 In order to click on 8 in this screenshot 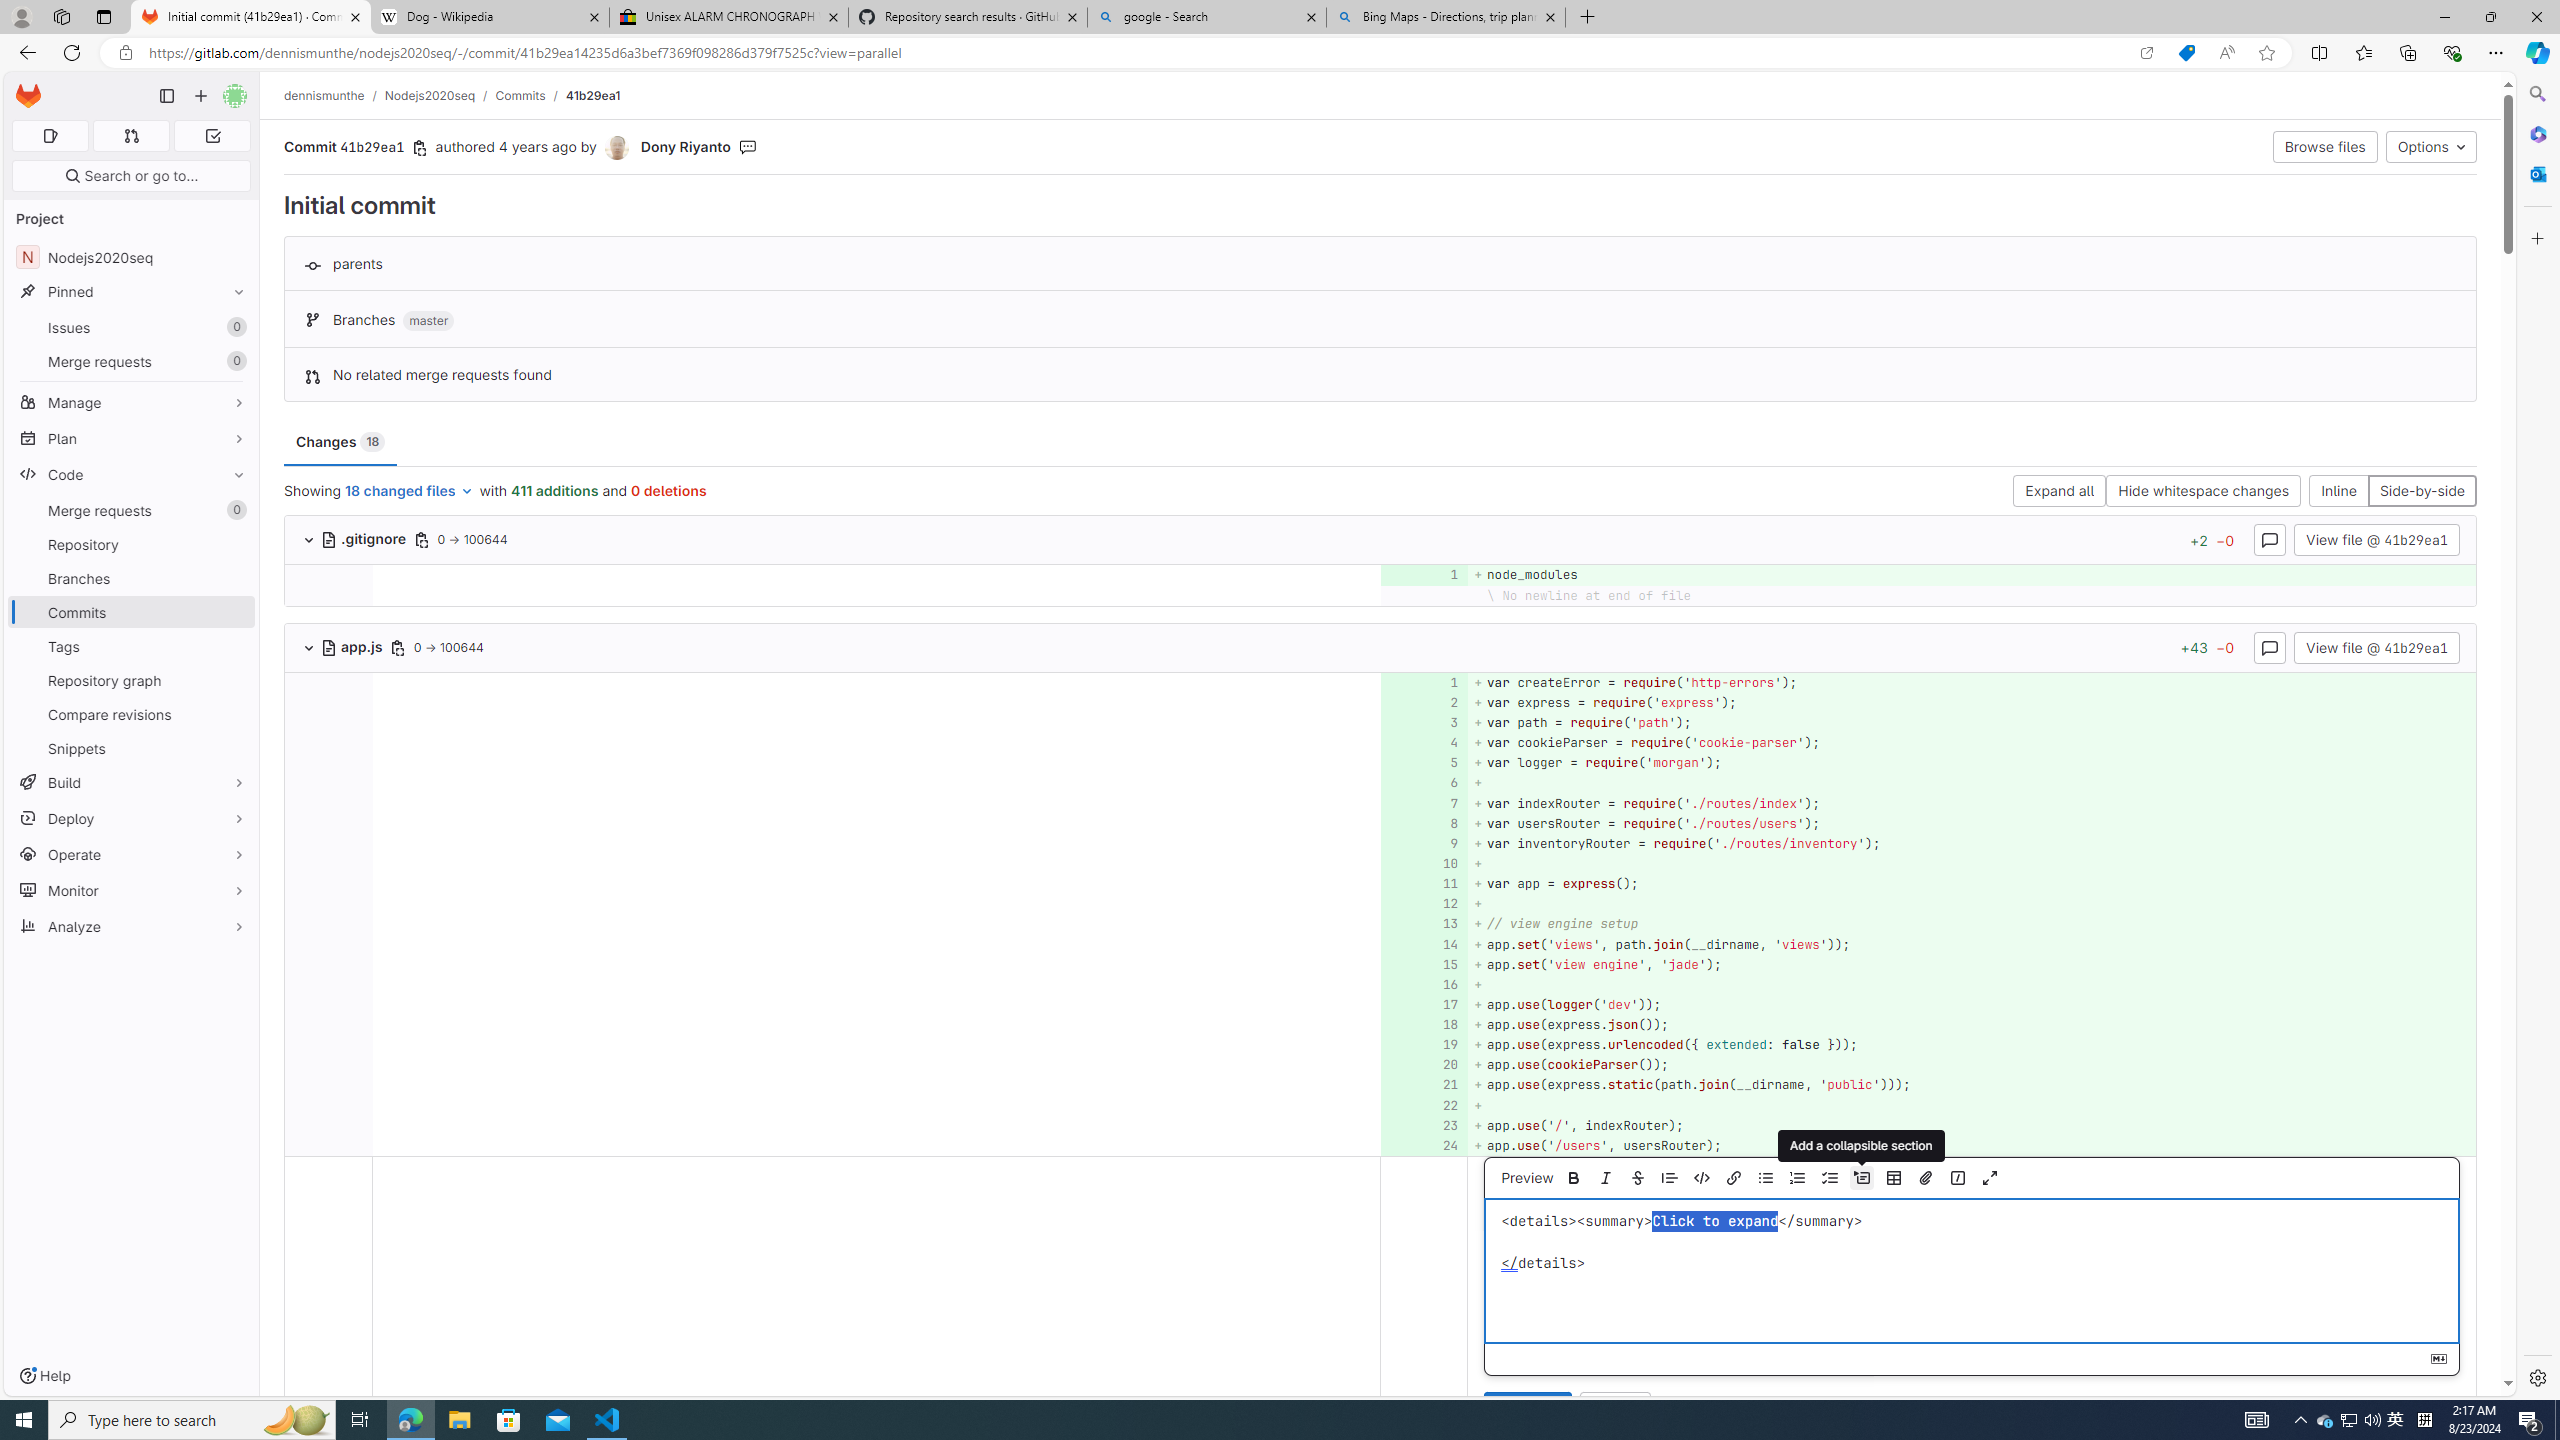, I will do `click(1422, 823)`.